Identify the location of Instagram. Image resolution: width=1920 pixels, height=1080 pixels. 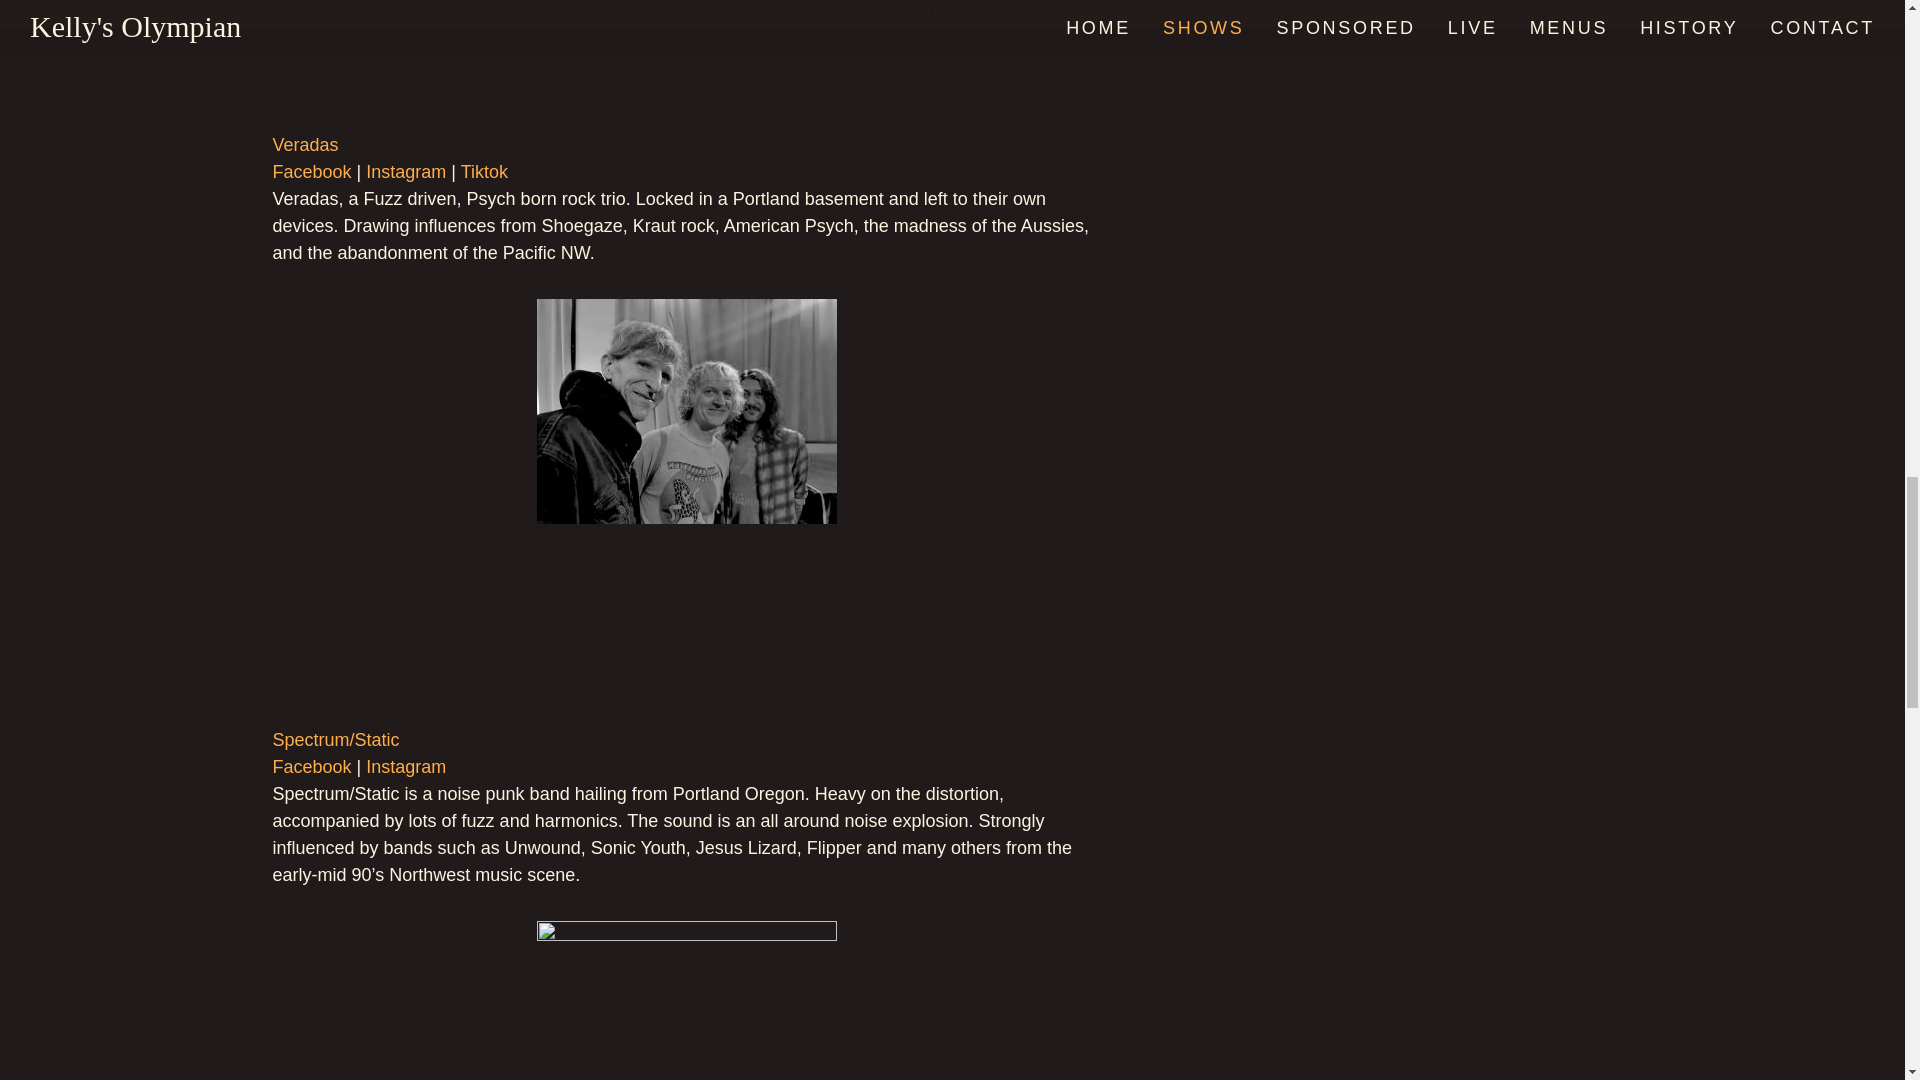
(406, 172).